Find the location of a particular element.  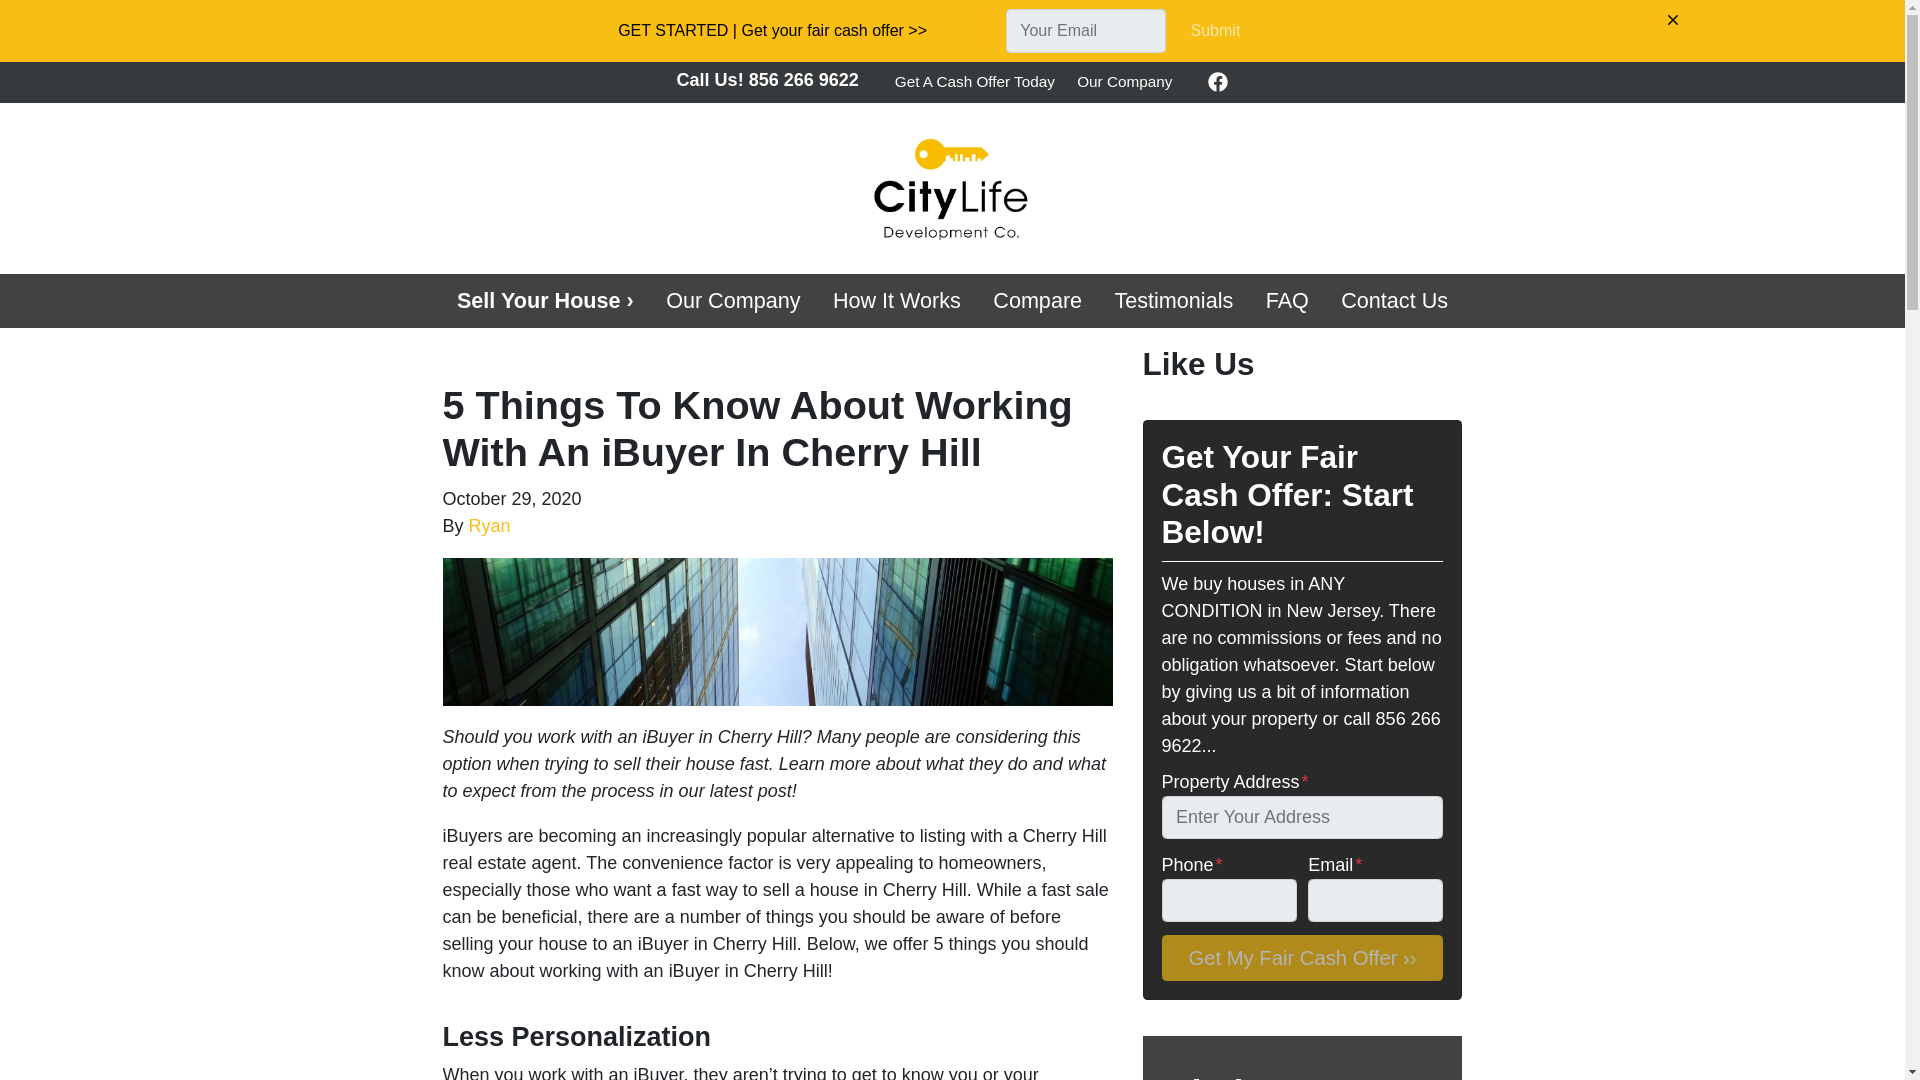

Contact Us is located at coordinates (1394, 301).